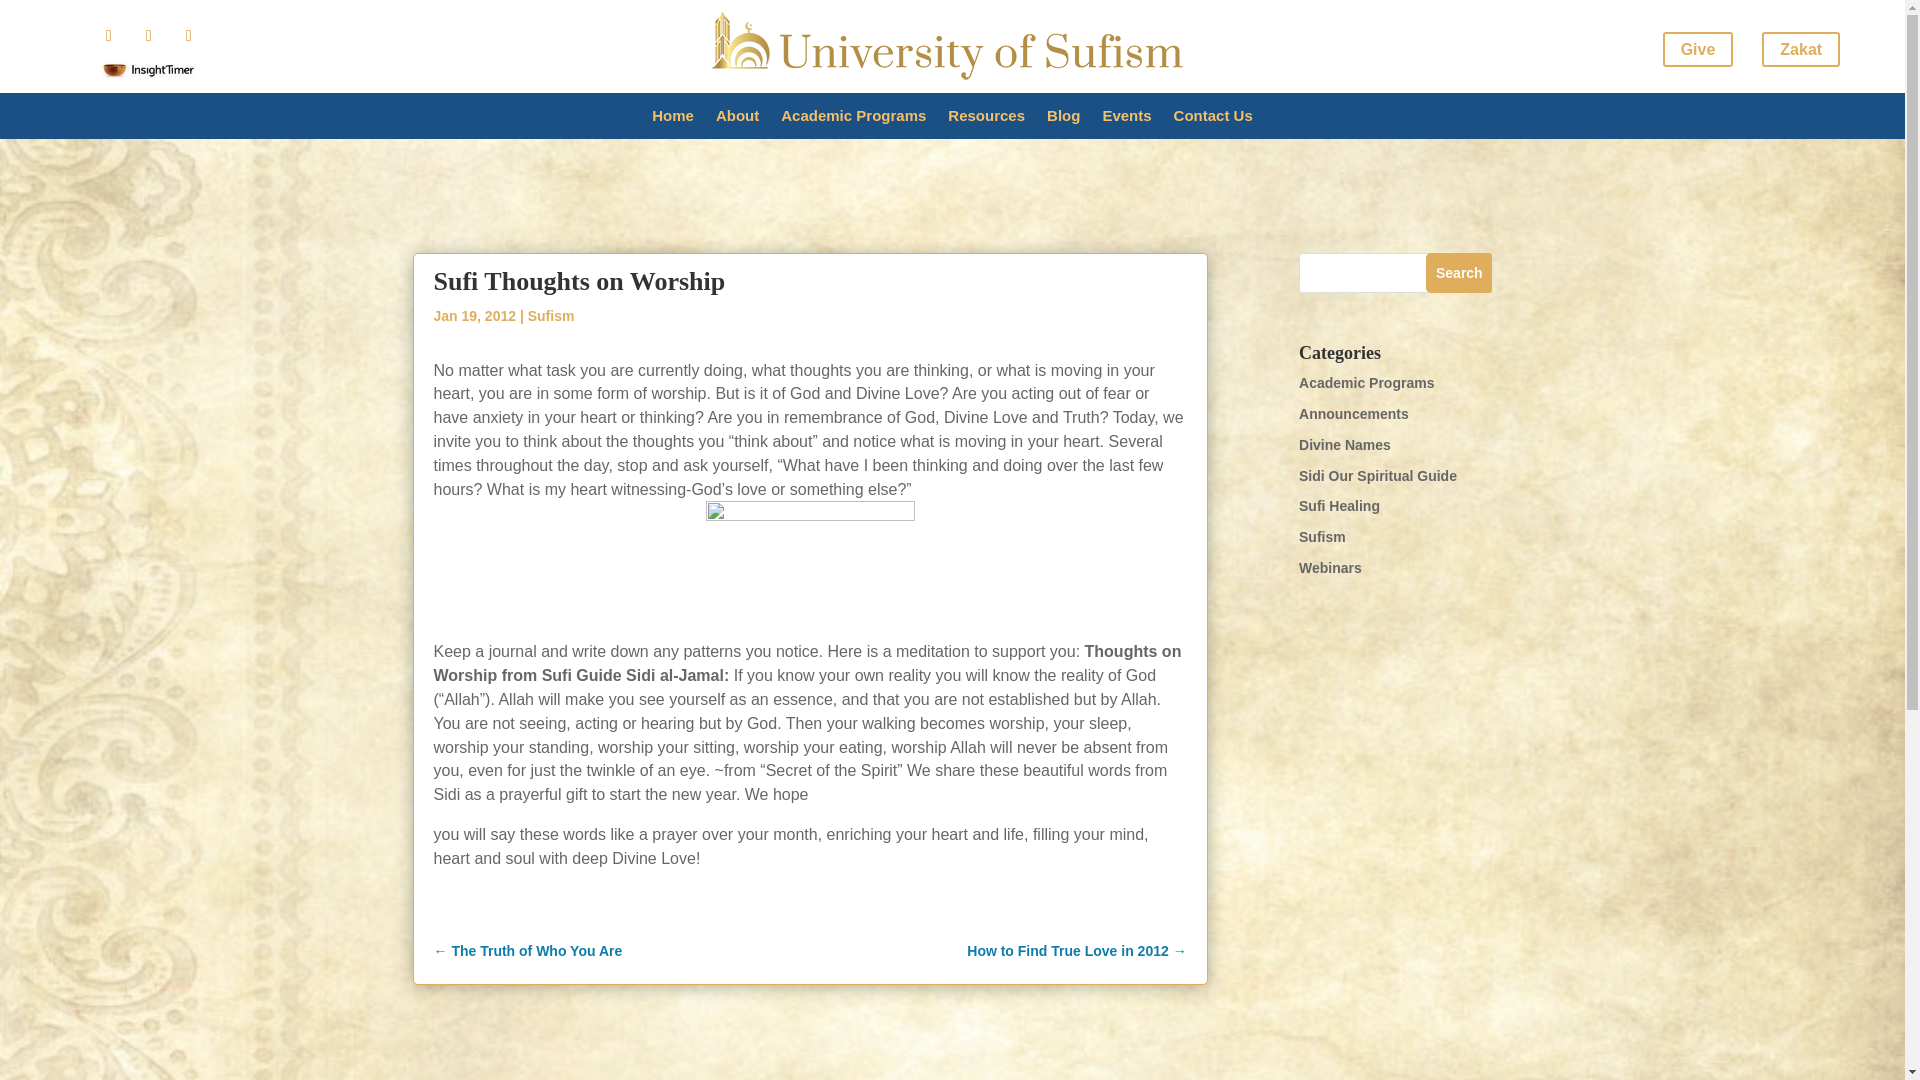 Image resolution: width=1920 pixels, height=1080 pixels. I want to click on Follow on Vimeo, so click(188, 36).